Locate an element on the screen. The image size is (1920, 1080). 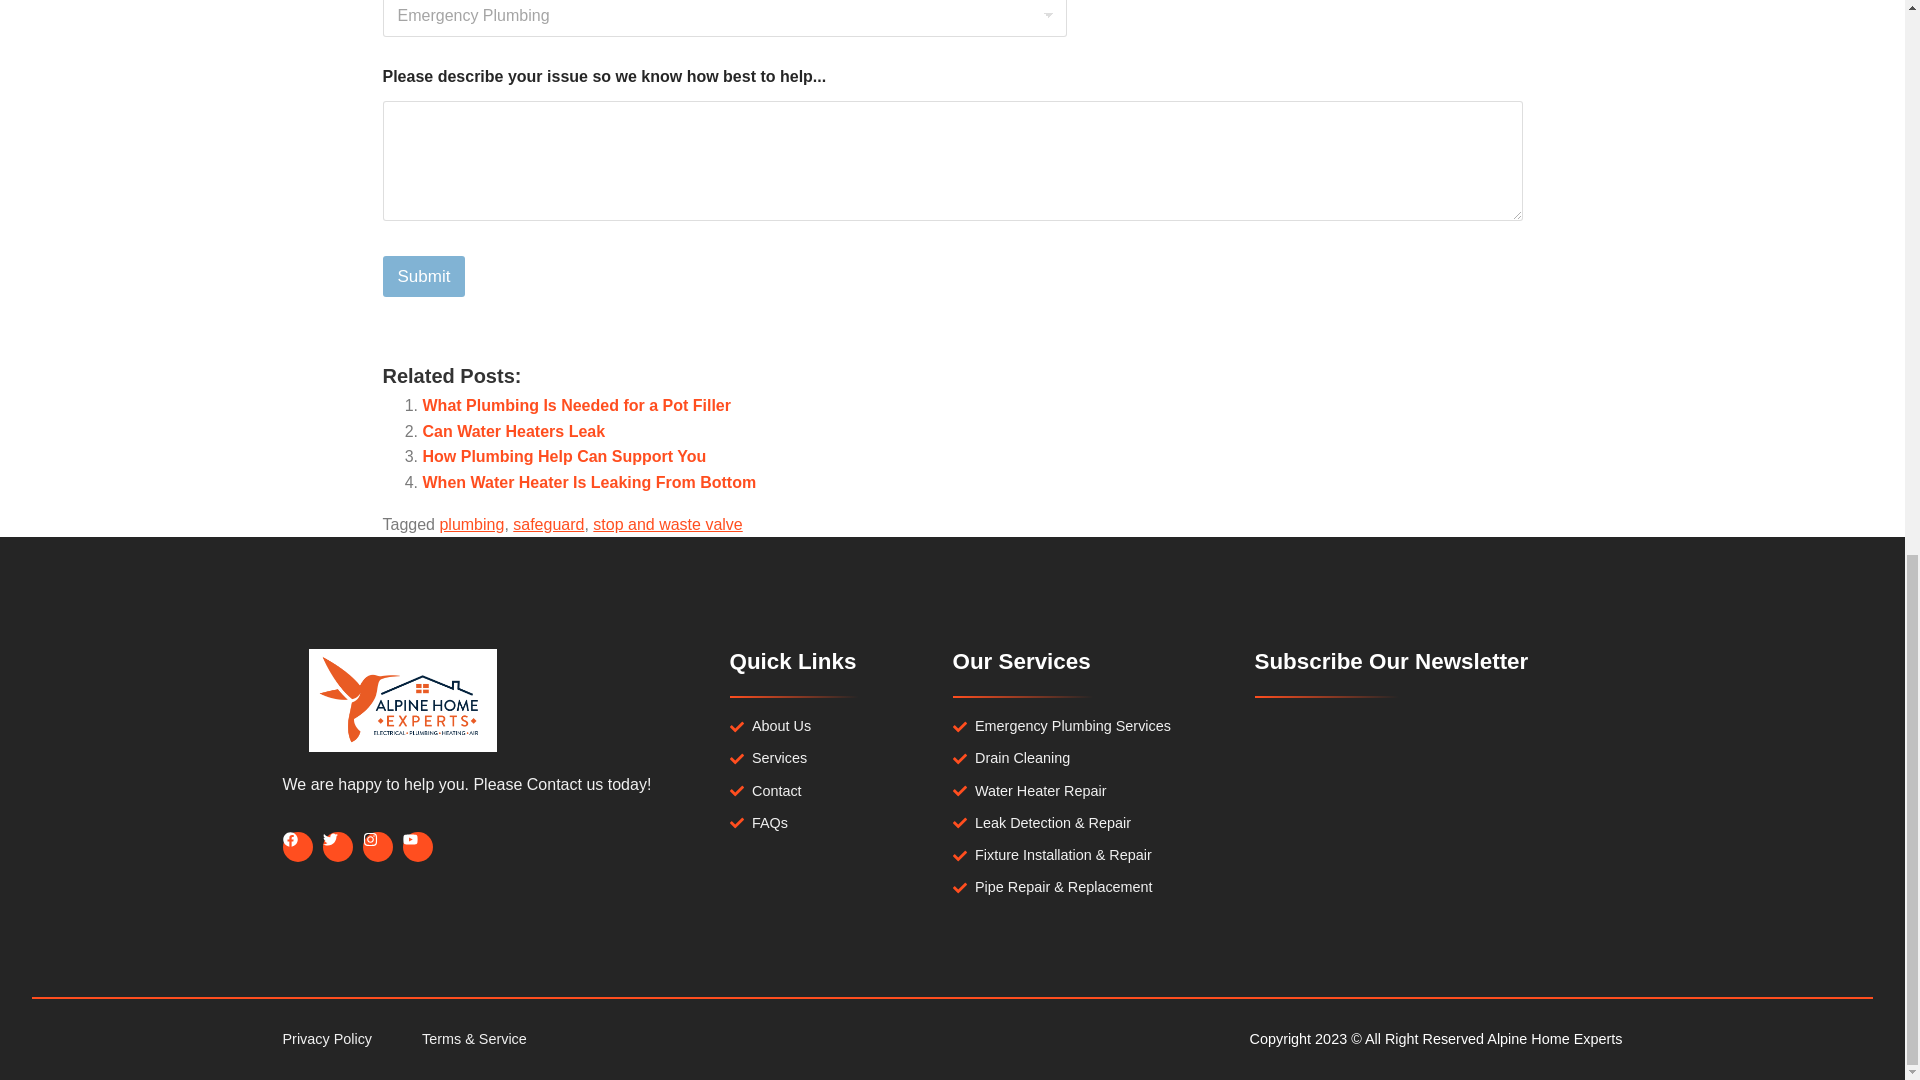
Water Heater Repair is located at coordinates (1086, 792).